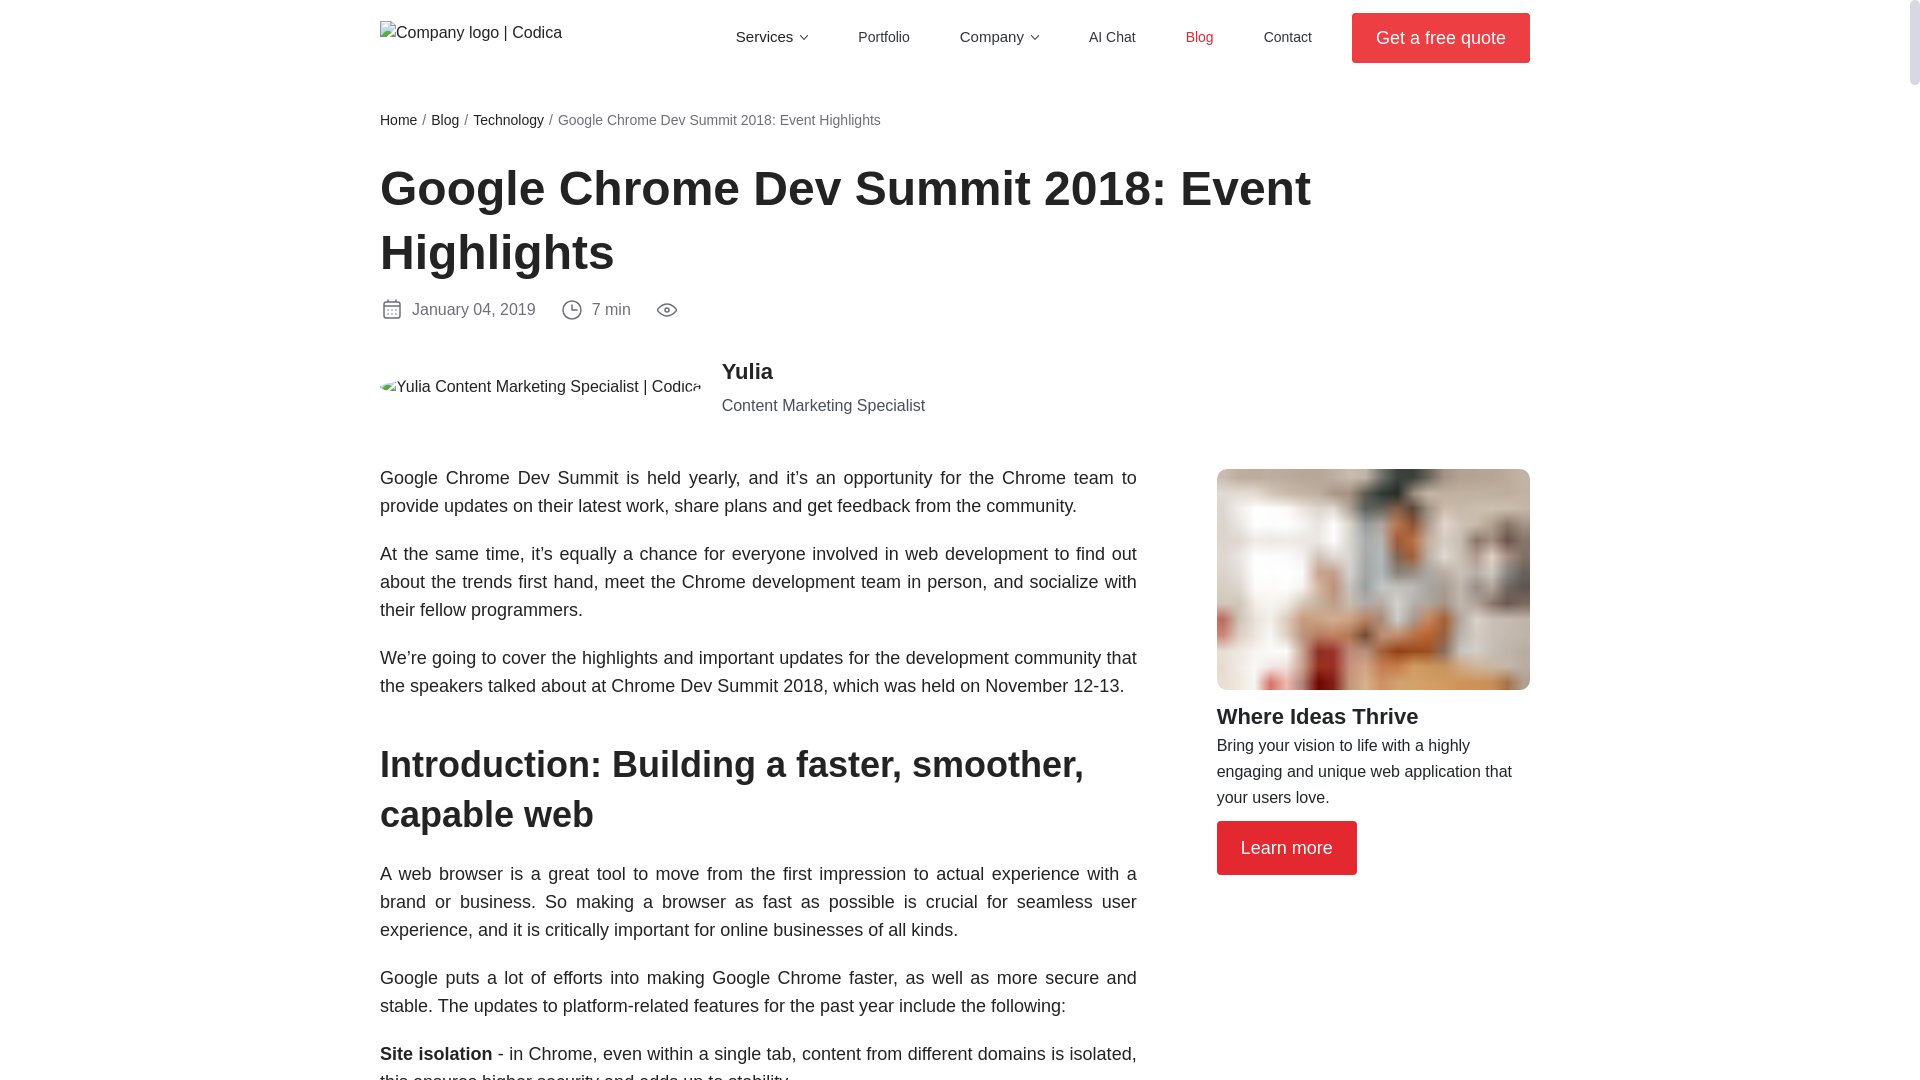 The image size is (1920, 1080). What do you see at coordinates (471, 32) in the screenshot?
I see `Company logo` at bounding box center [471, 32].